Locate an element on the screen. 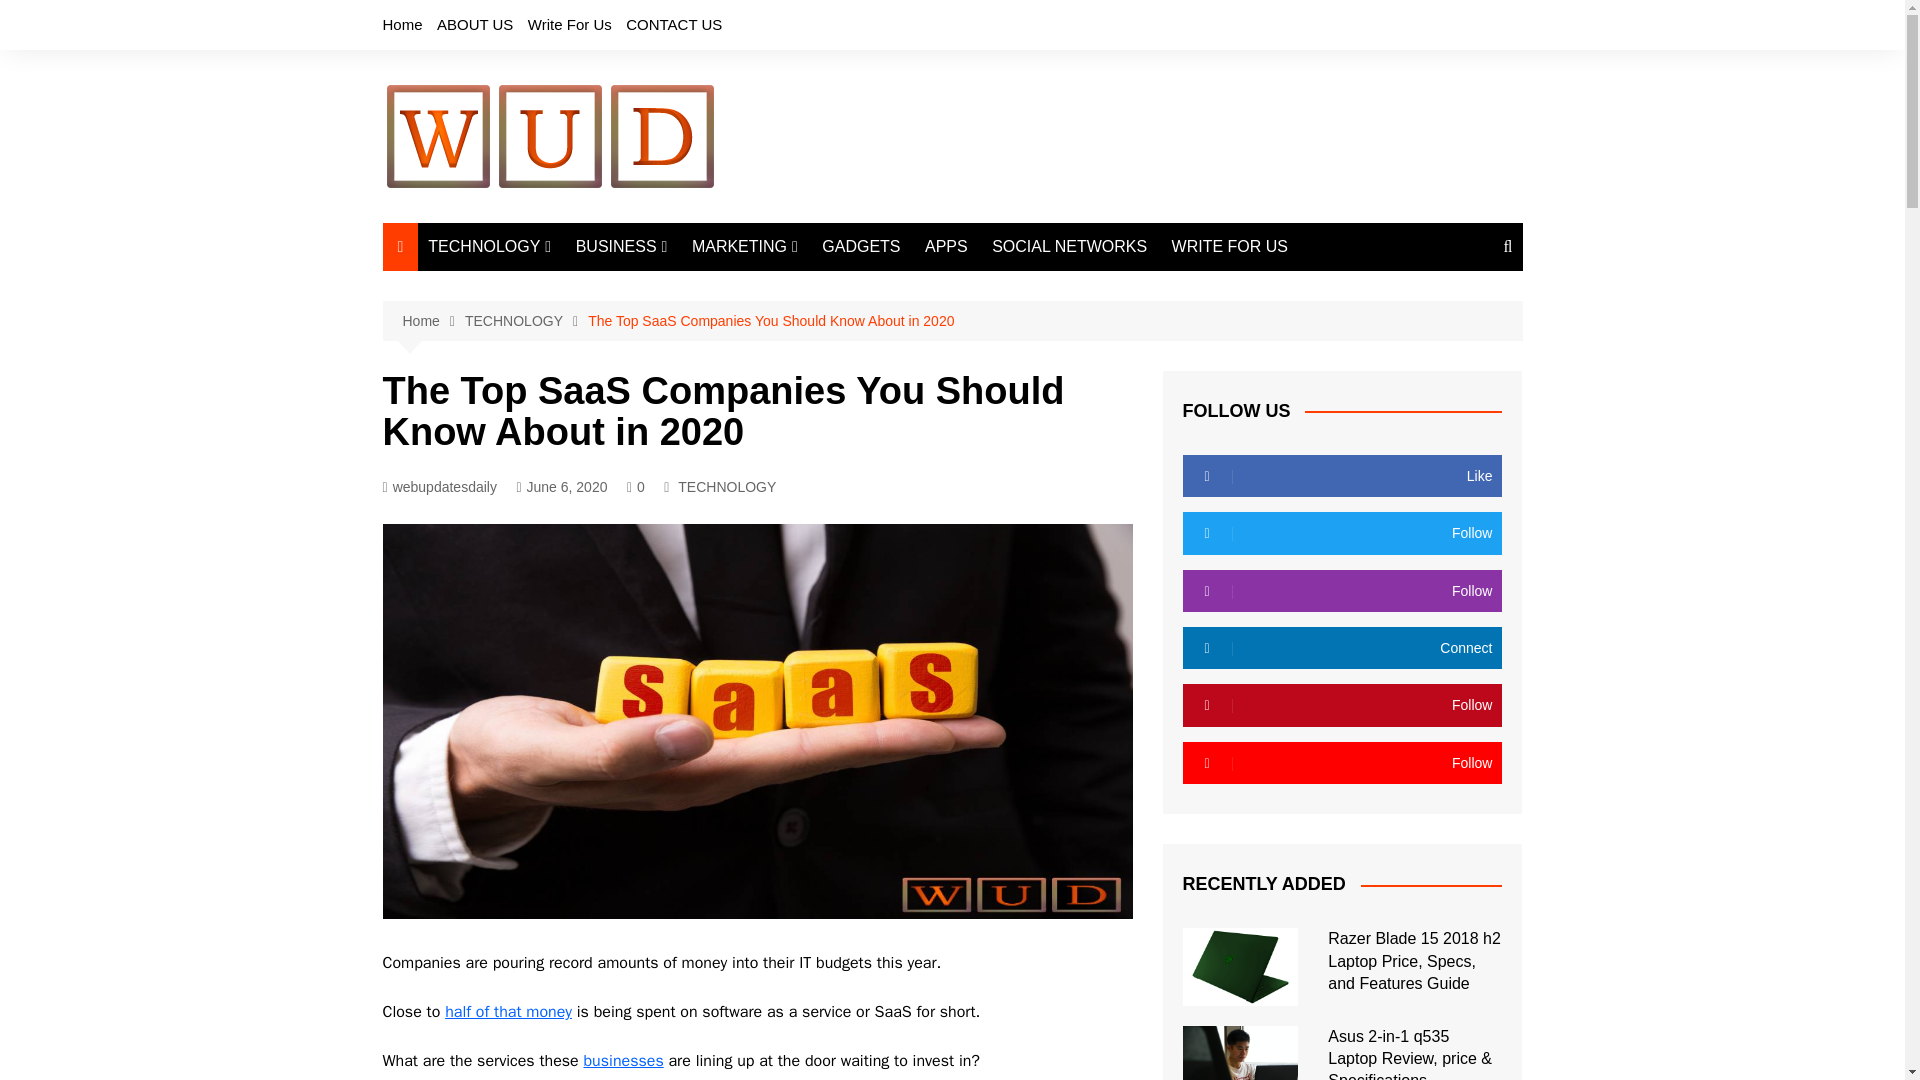 This screenshot has height=1080, width=1920. ABOUT US is located at coordinates (474, 24).